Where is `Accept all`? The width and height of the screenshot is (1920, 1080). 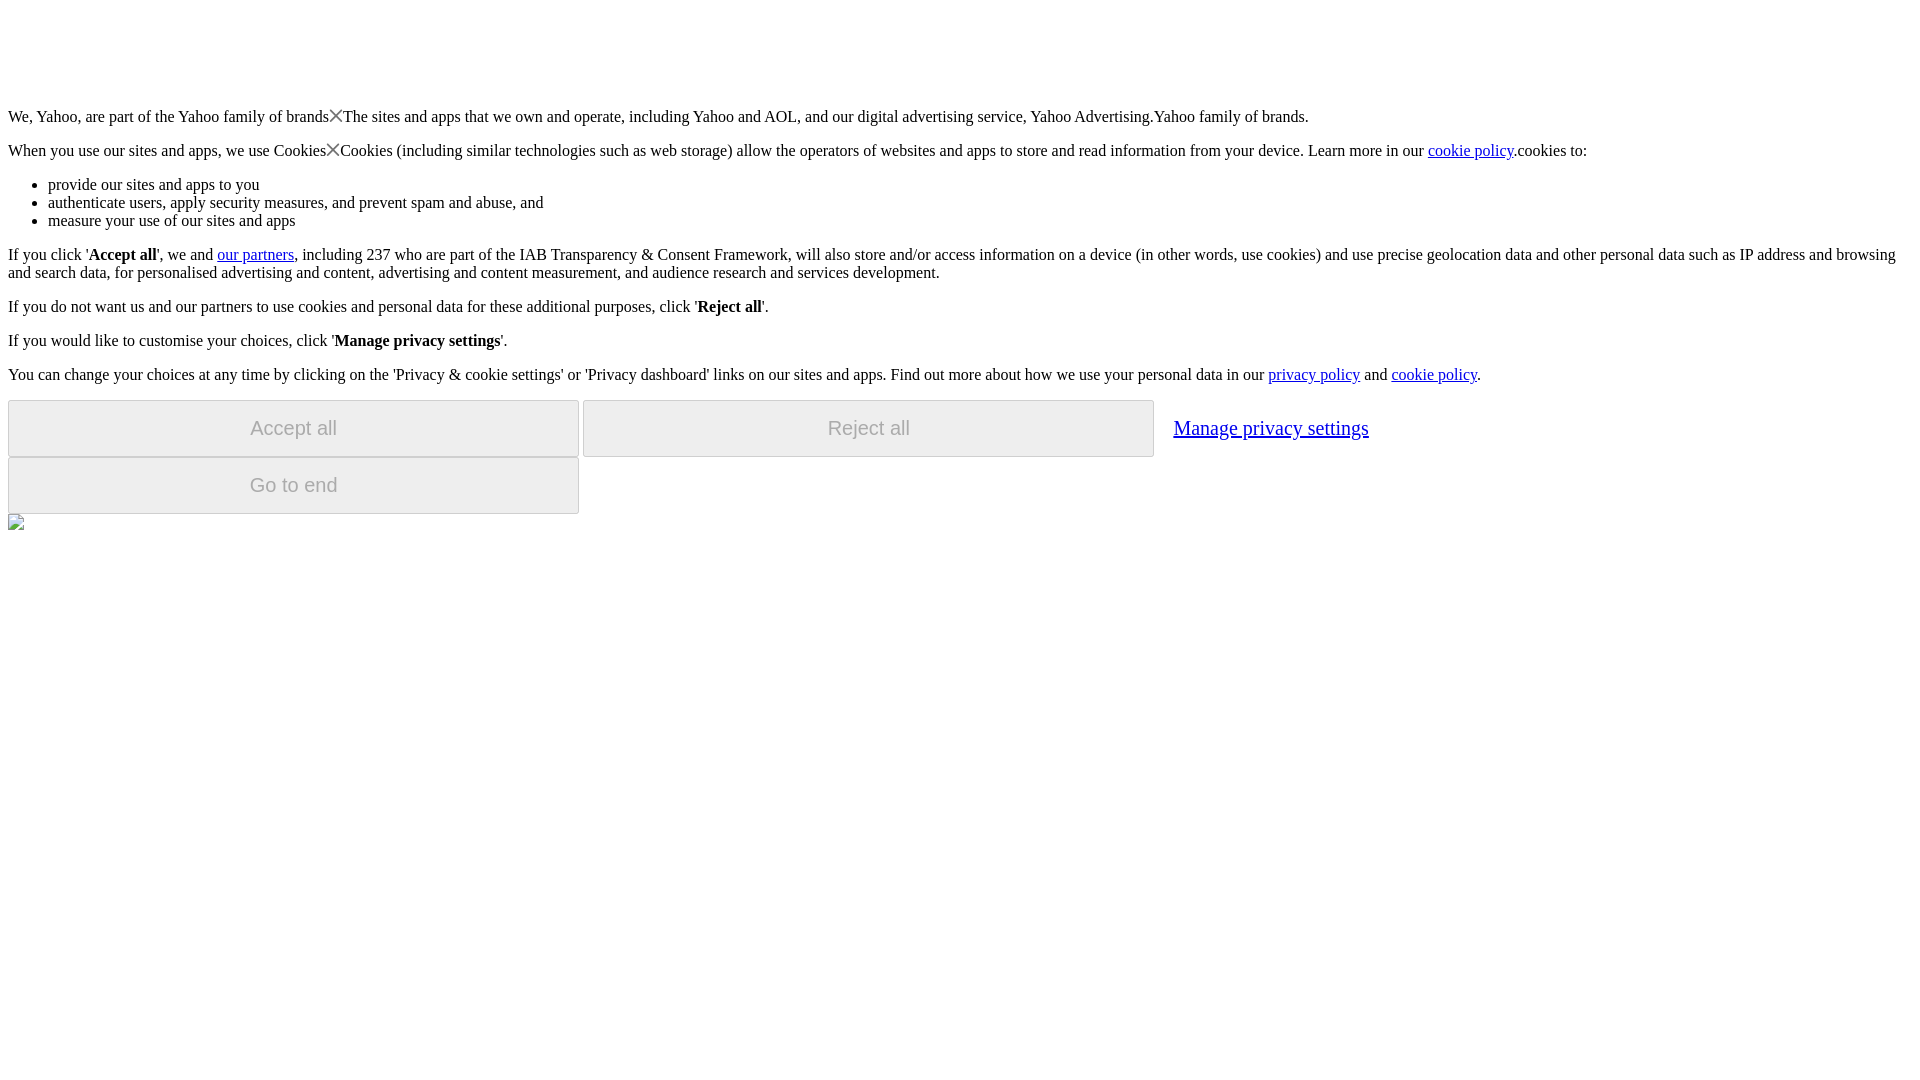 Accept all is located at coordinates (293, 428).